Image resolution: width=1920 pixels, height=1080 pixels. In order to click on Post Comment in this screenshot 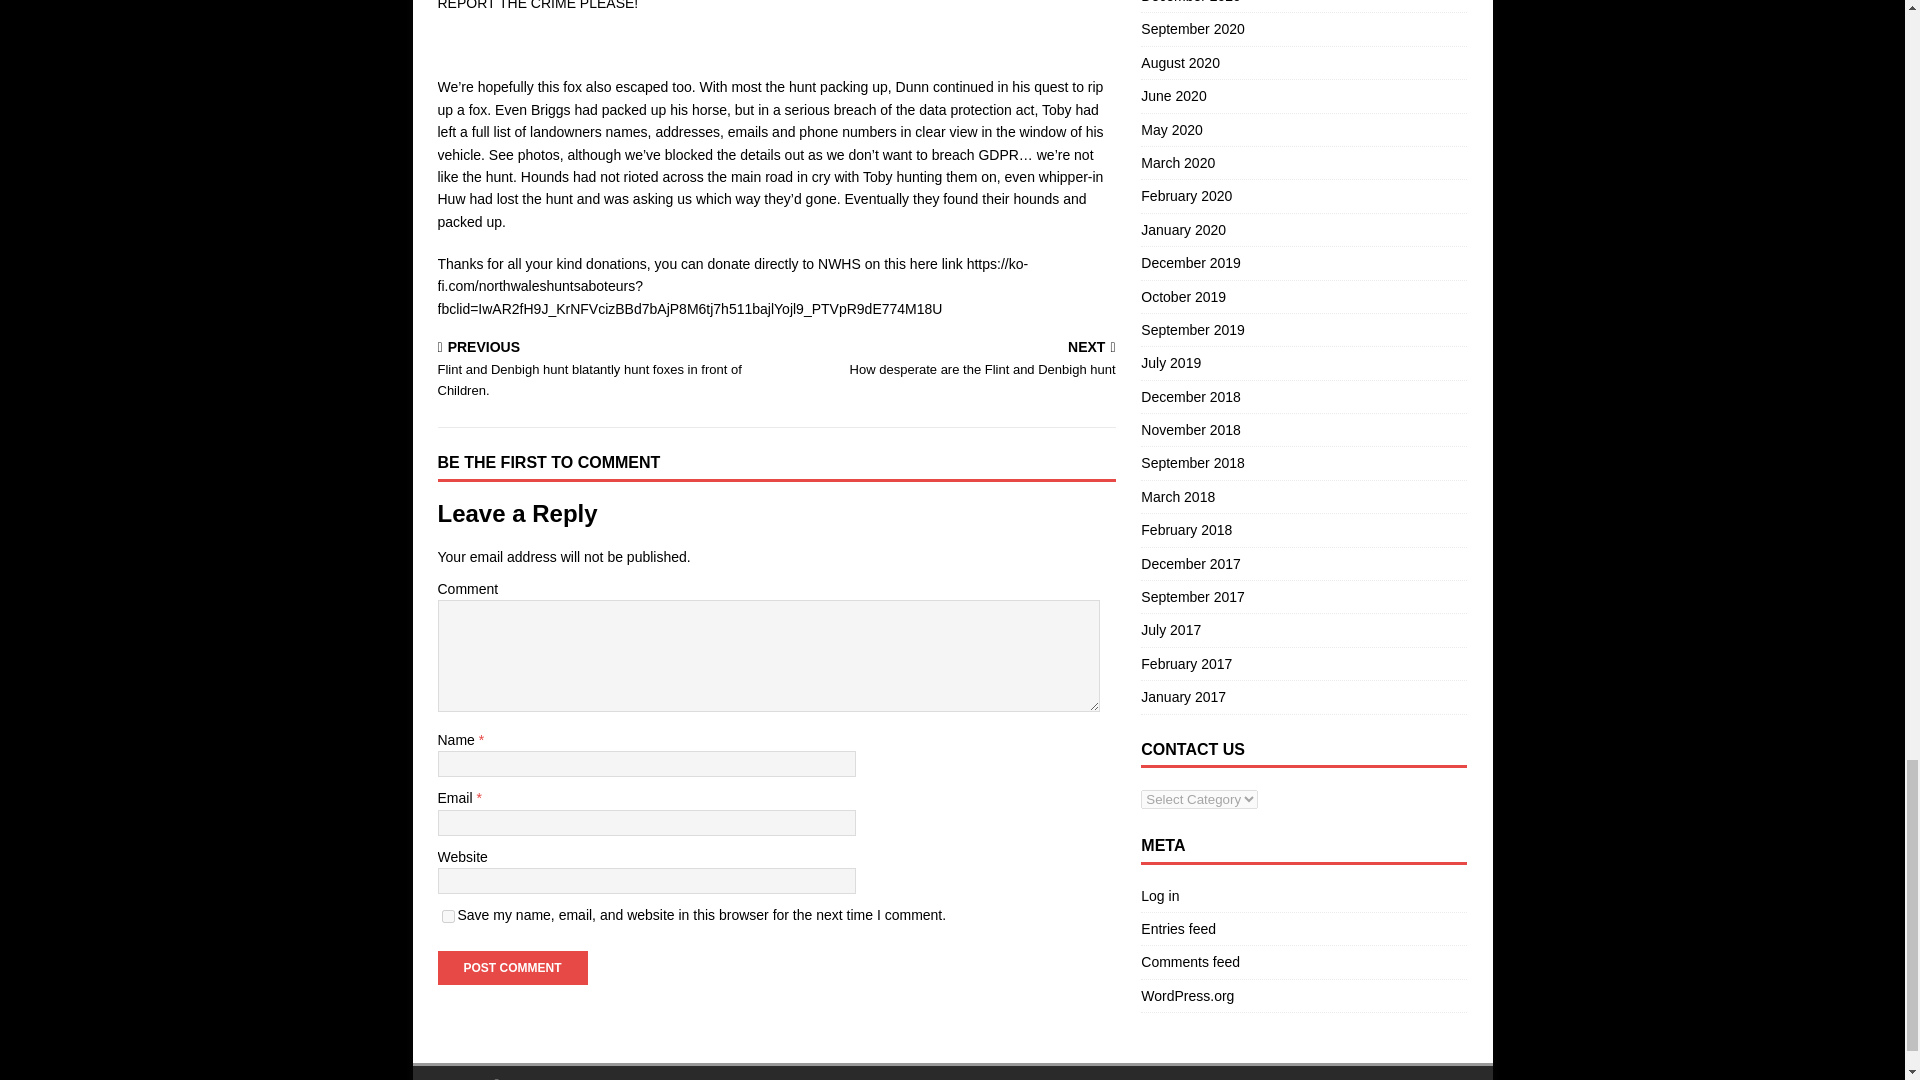, I will do `click(950, 360)`.